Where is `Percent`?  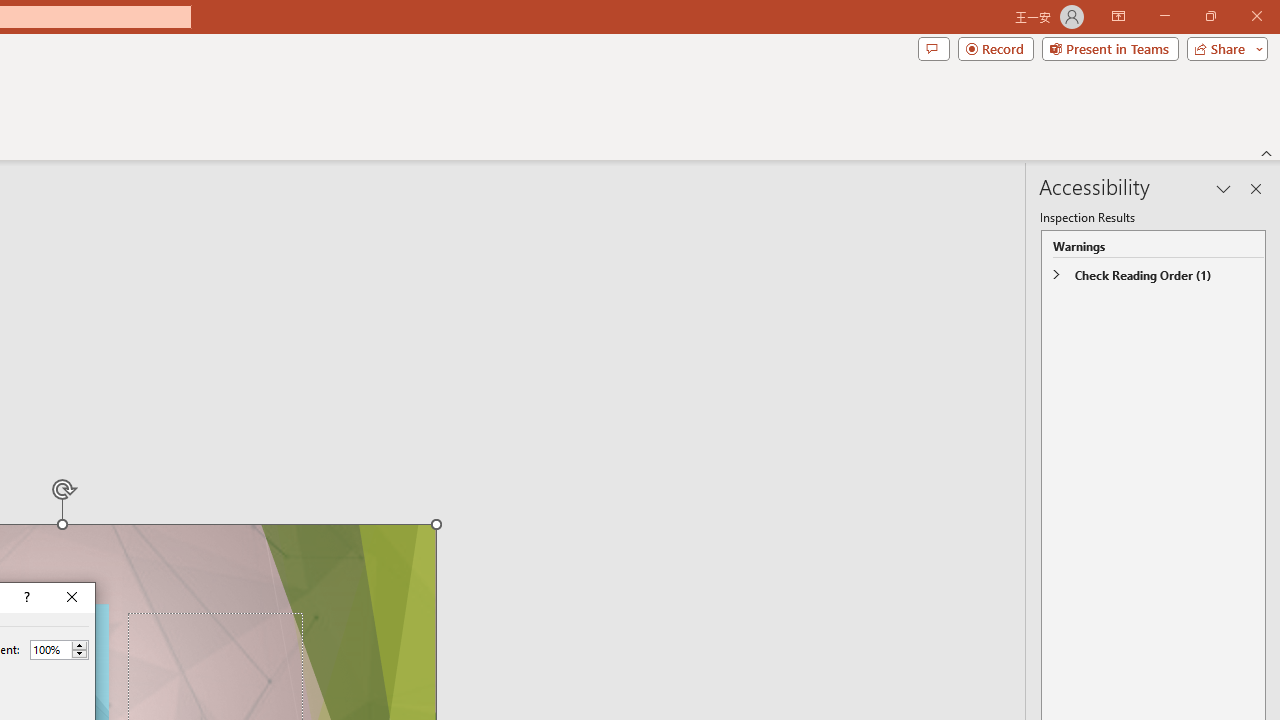
Percent is located at coordinates (59, 650).